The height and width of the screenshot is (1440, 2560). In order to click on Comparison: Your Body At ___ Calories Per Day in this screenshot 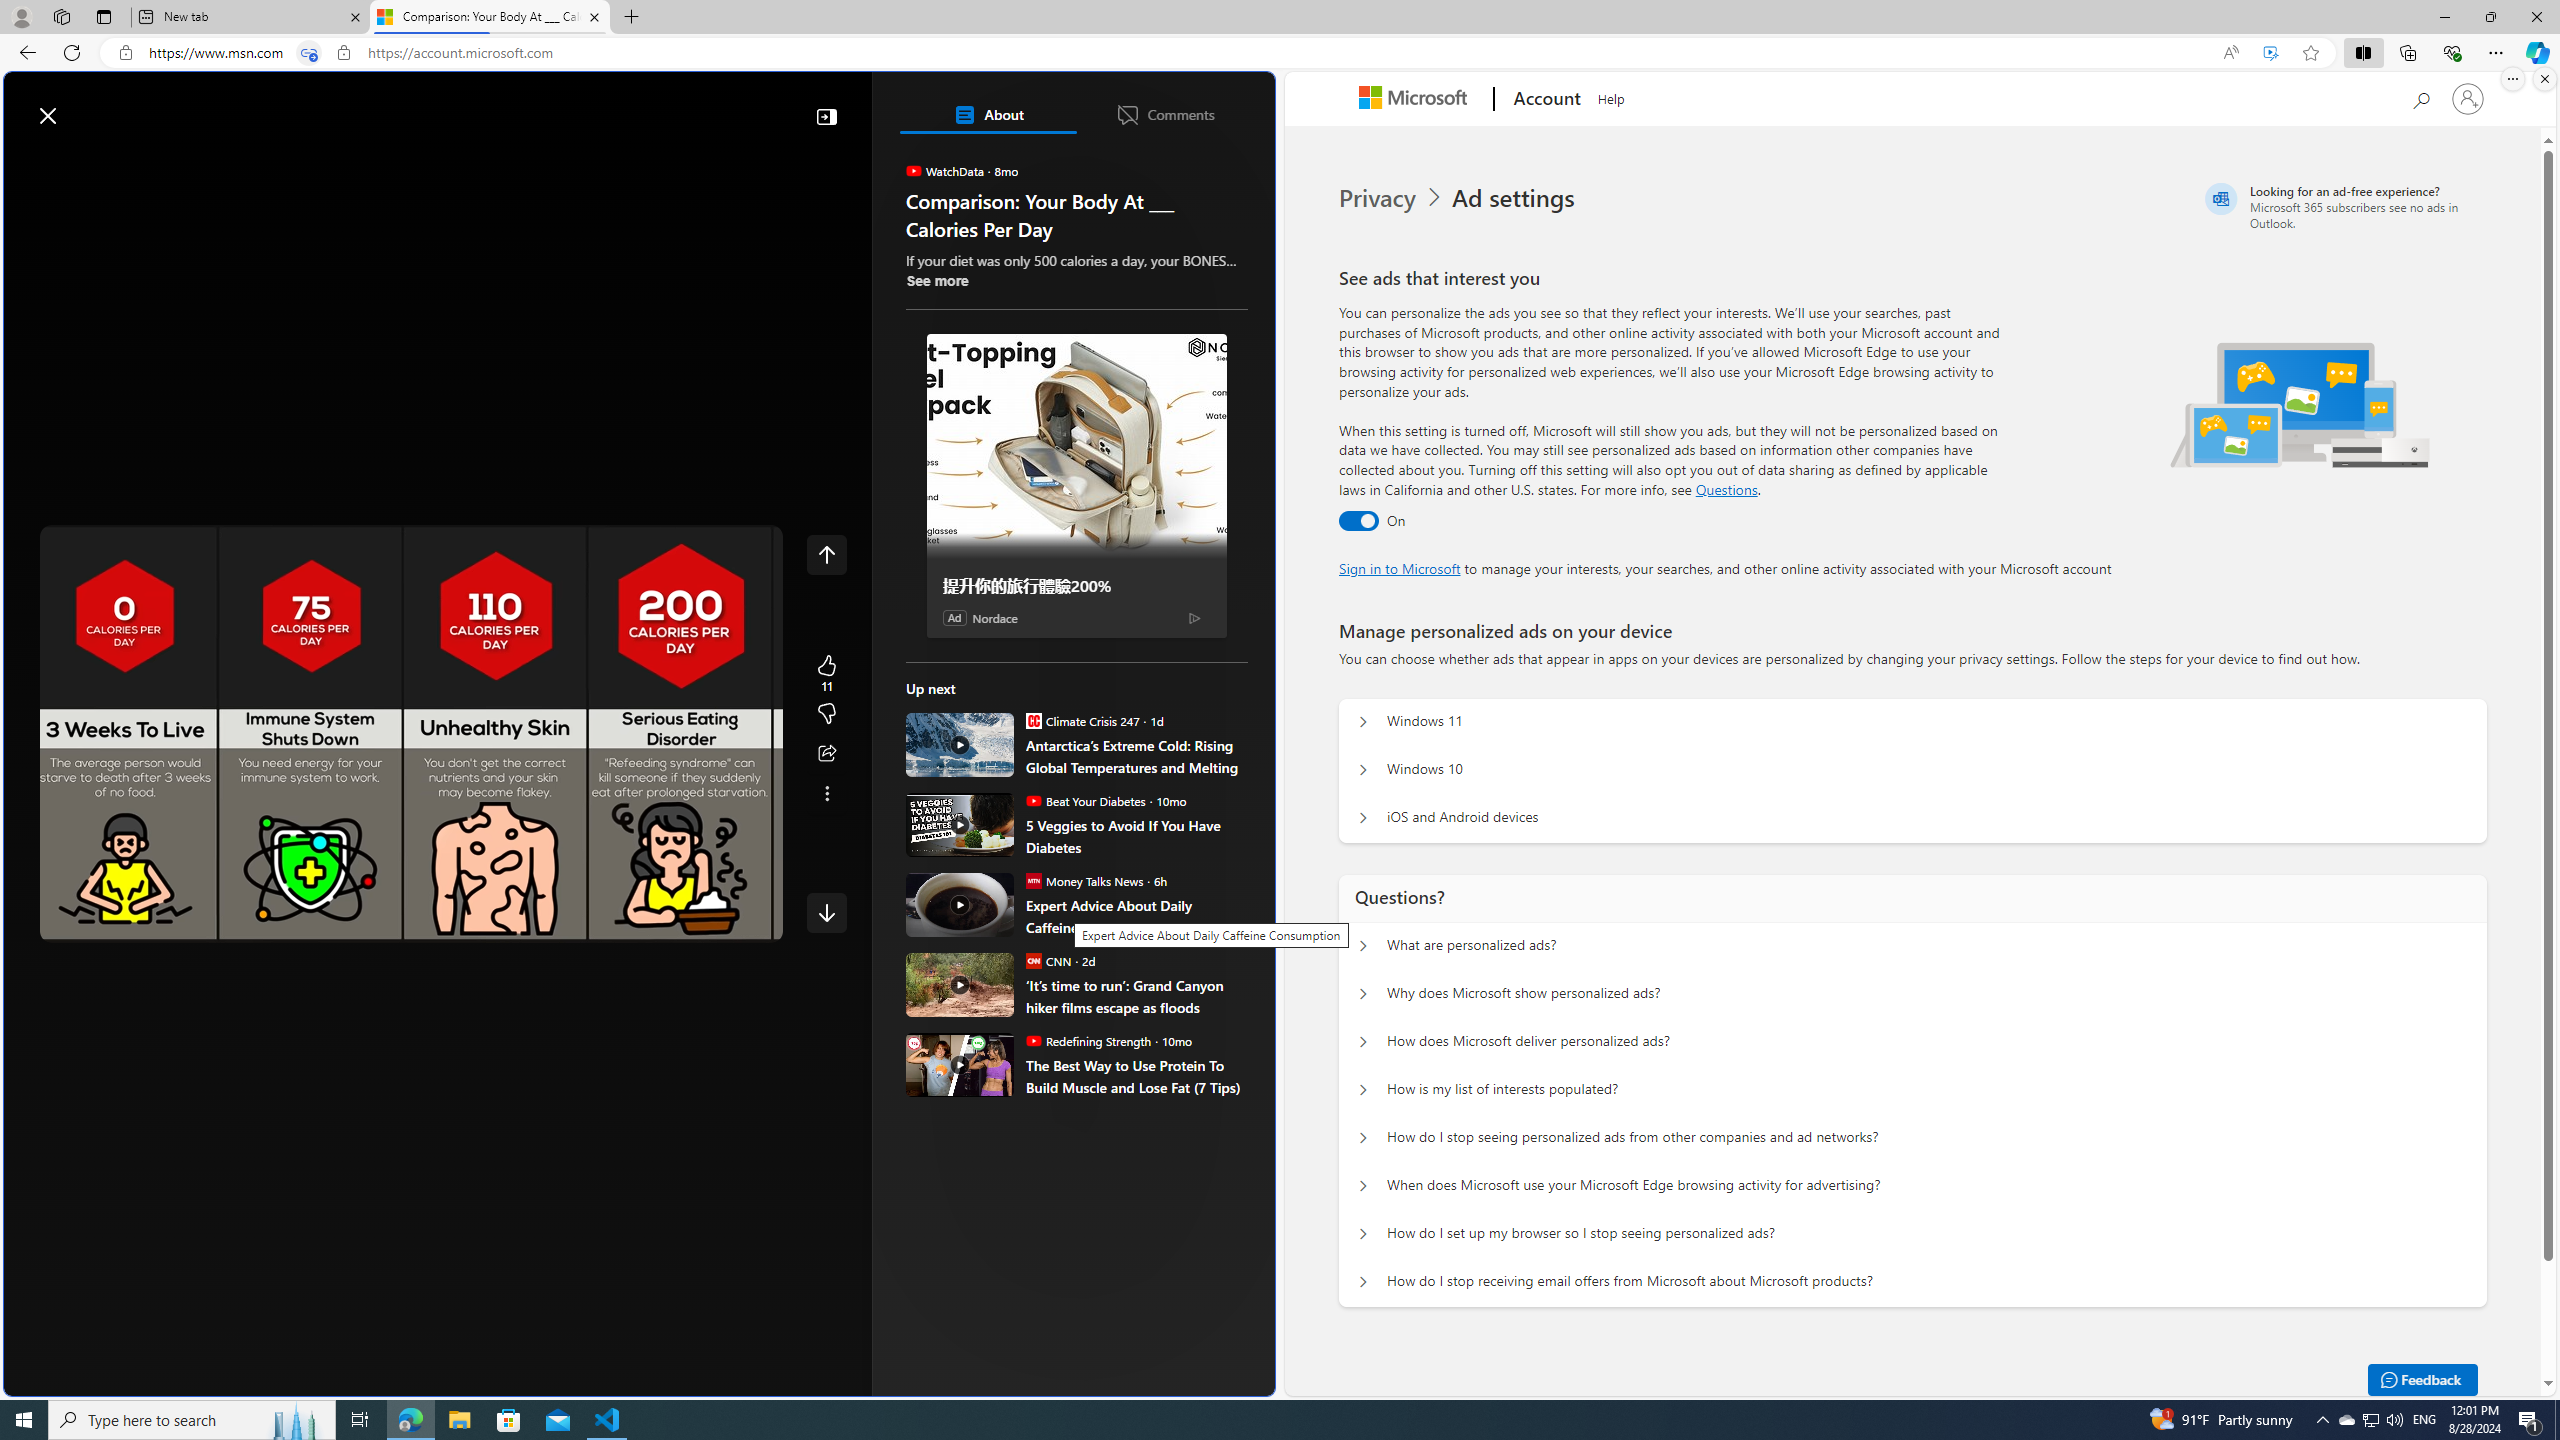, I will do `click(488, 17)`.